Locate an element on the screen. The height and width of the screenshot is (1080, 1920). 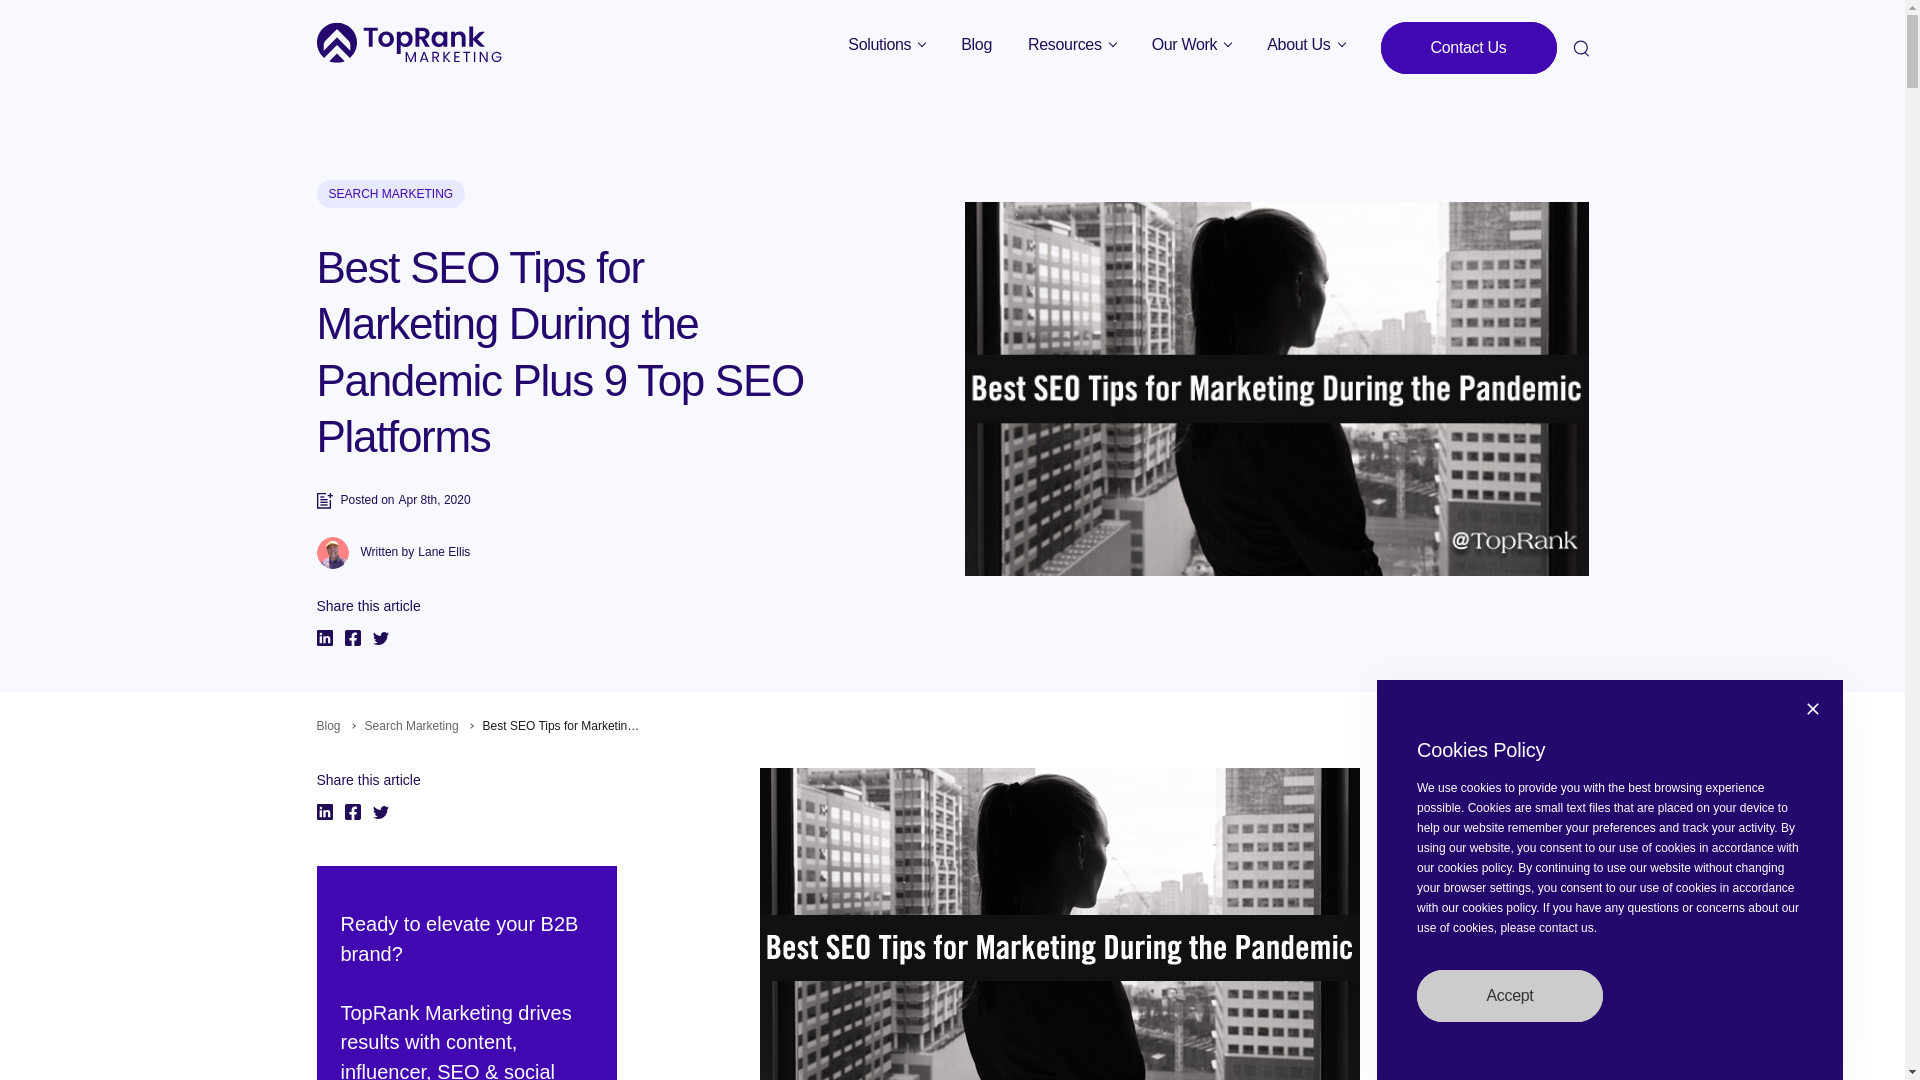
Resources is located at coordinates (1072, 44).